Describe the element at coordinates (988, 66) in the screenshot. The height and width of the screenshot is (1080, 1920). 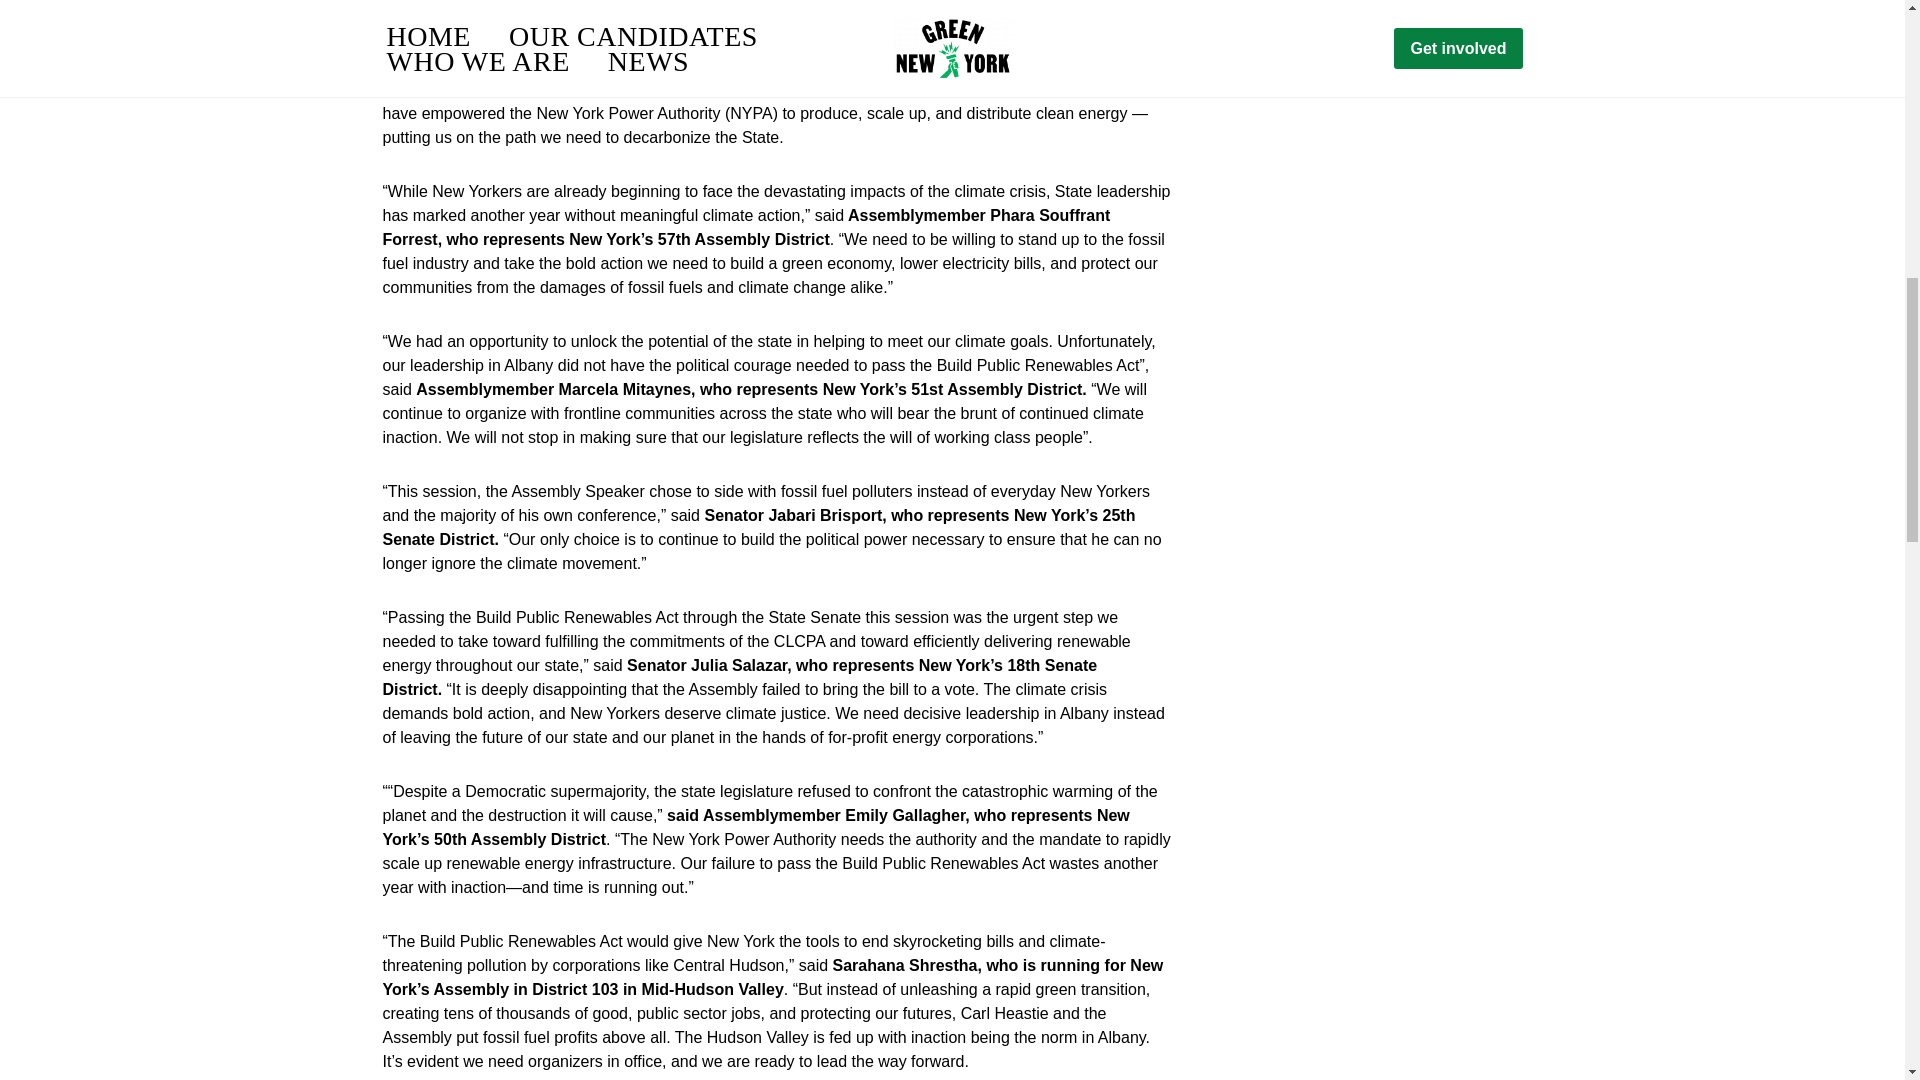
I see `requires` at that location.